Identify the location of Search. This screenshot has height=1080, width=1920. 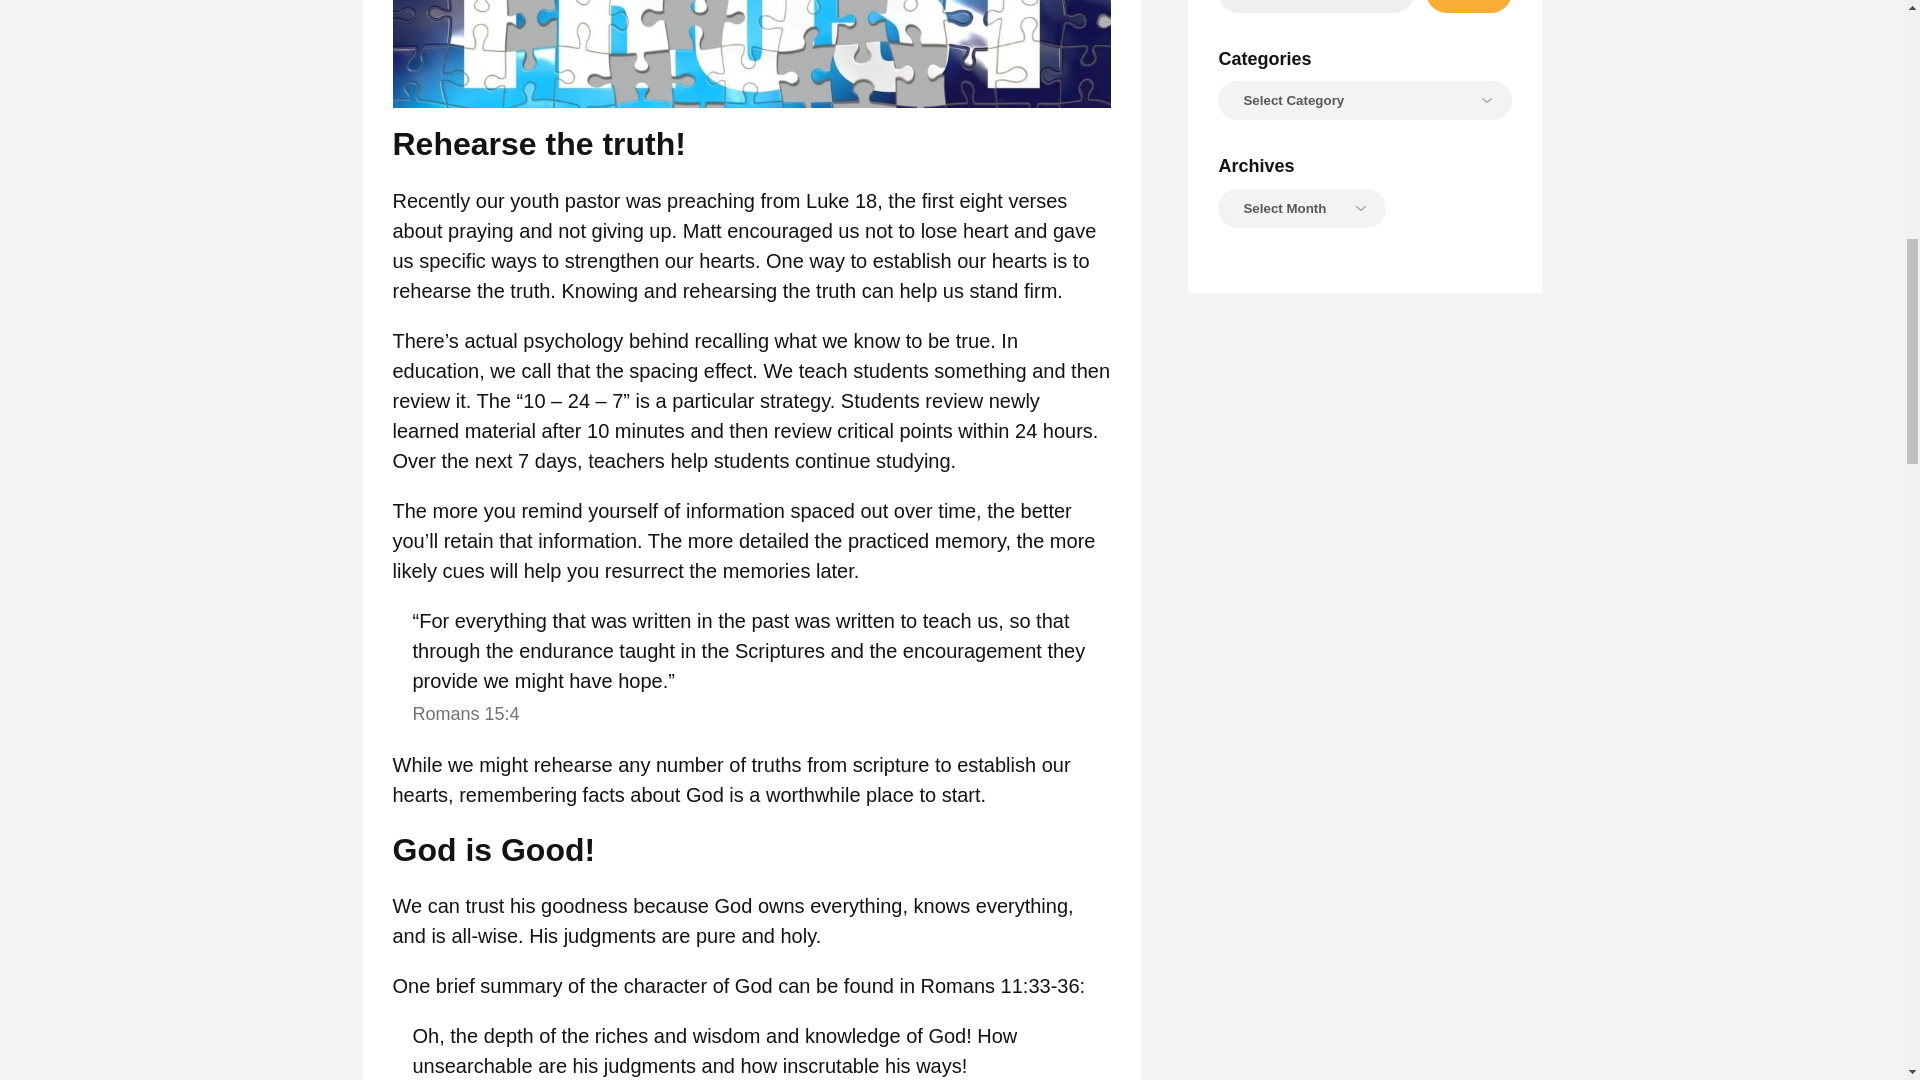
(1469, 6).